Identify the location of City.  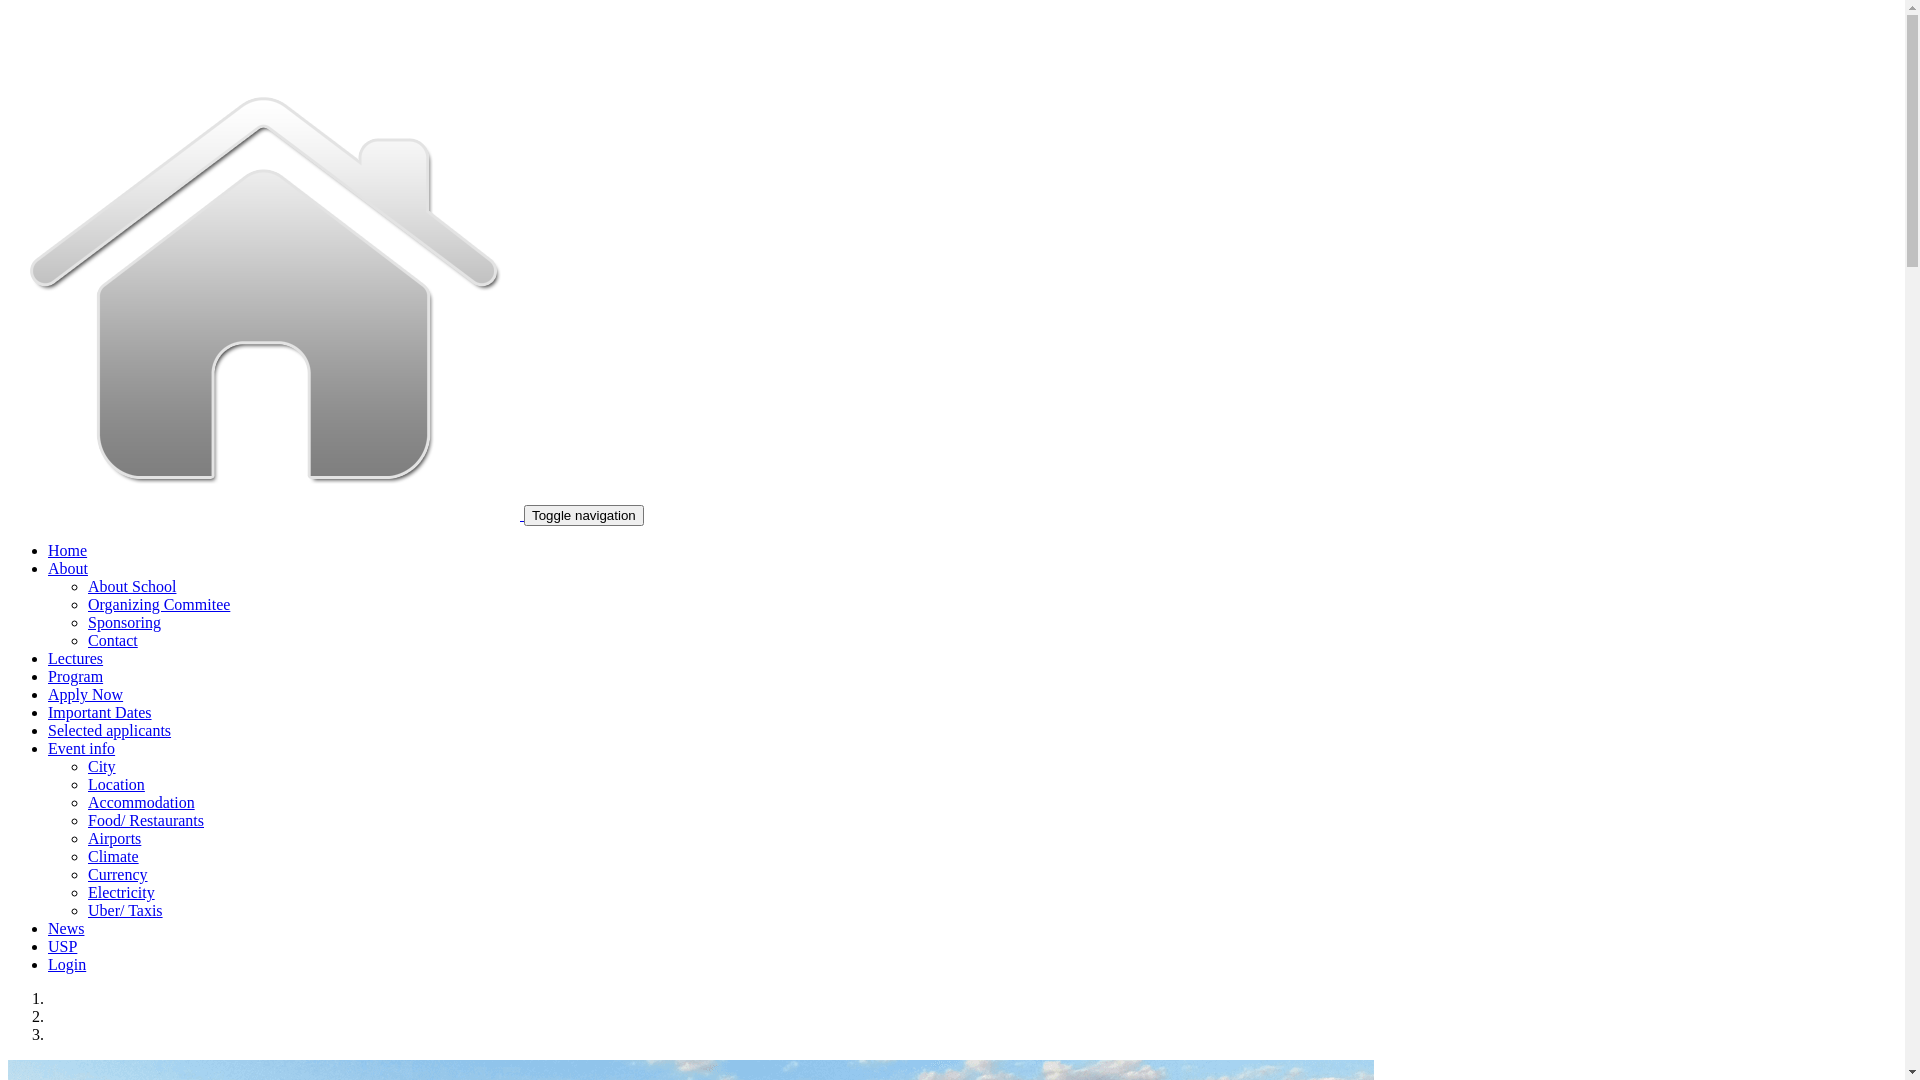
(102, 766).